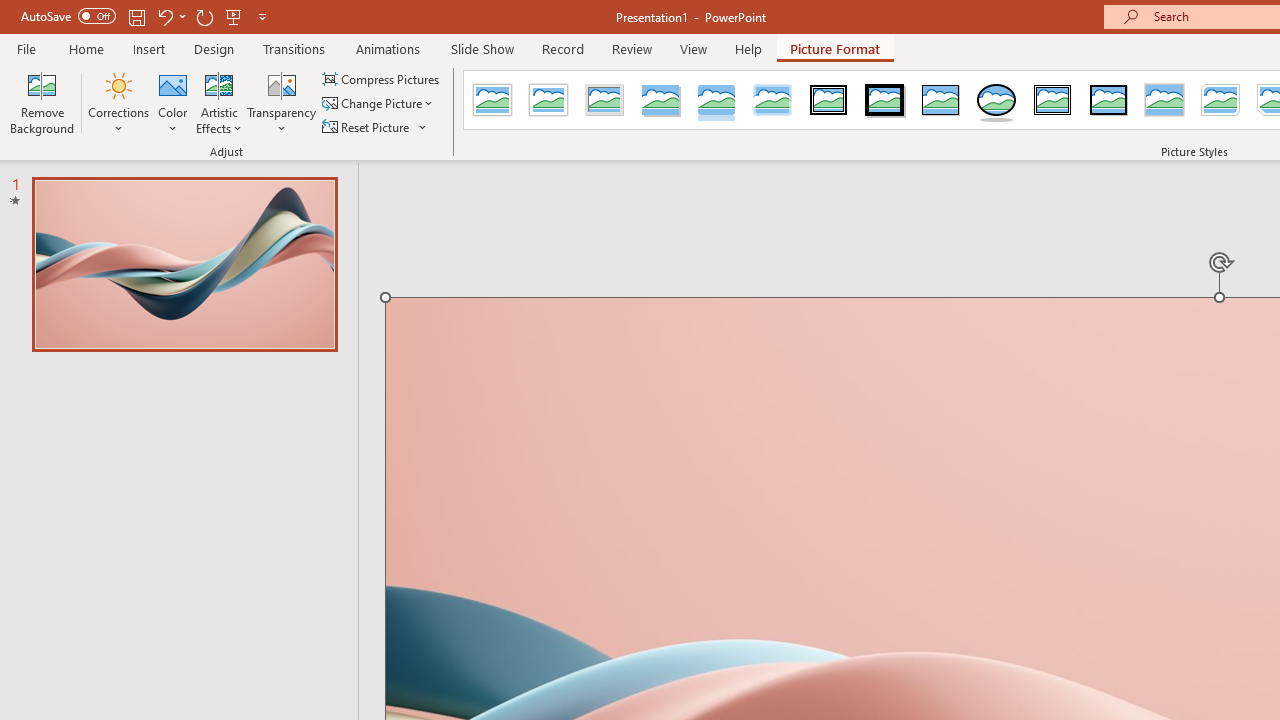 Image resolution: width=1280 pixels, height=720 pixels. Describe the element at coordinates (42, 102) in the screenshot. I see `Remove Background` at that location.